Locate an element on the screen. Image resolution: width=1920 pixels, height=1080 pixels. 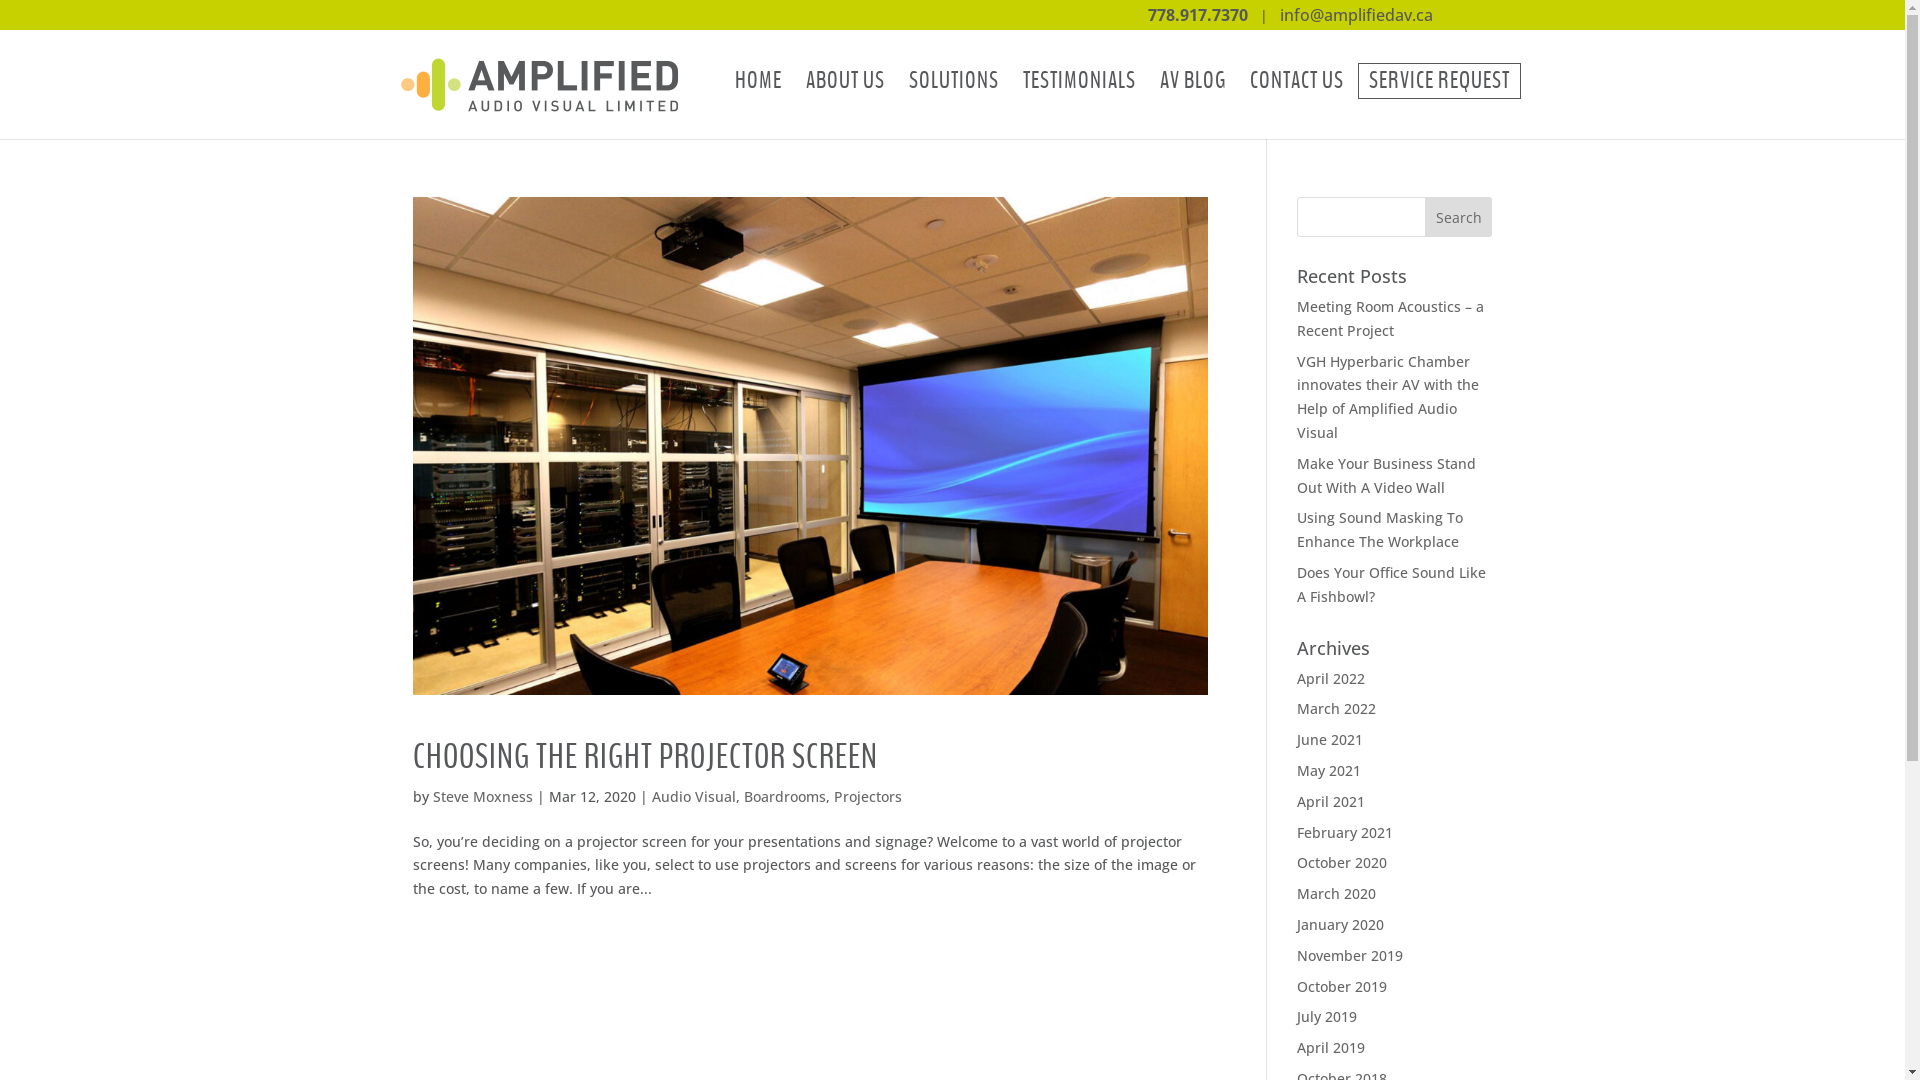
info@amplifiedav.ca is located at coordinates (1356, 15).